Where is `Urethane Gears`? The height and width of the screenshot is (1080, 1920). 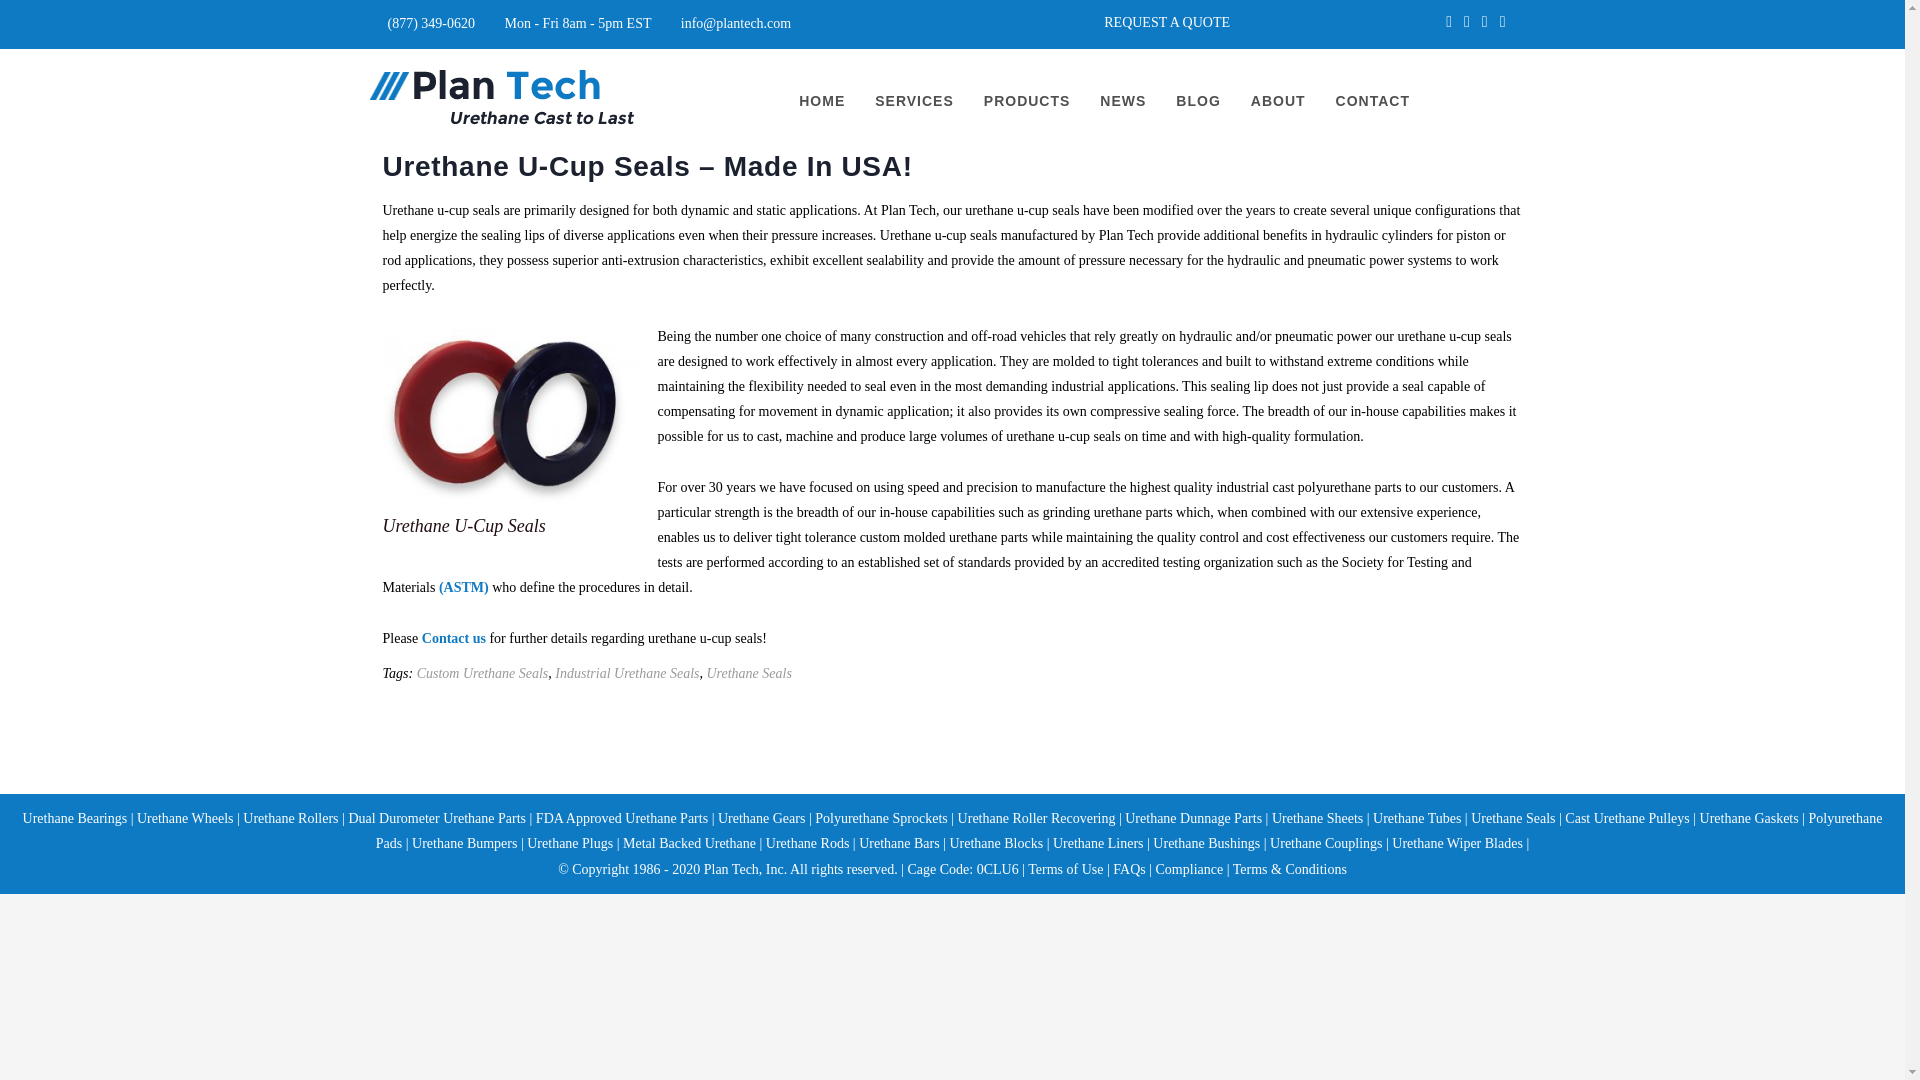 Urethane Gears is located at coordinates (761, 818).